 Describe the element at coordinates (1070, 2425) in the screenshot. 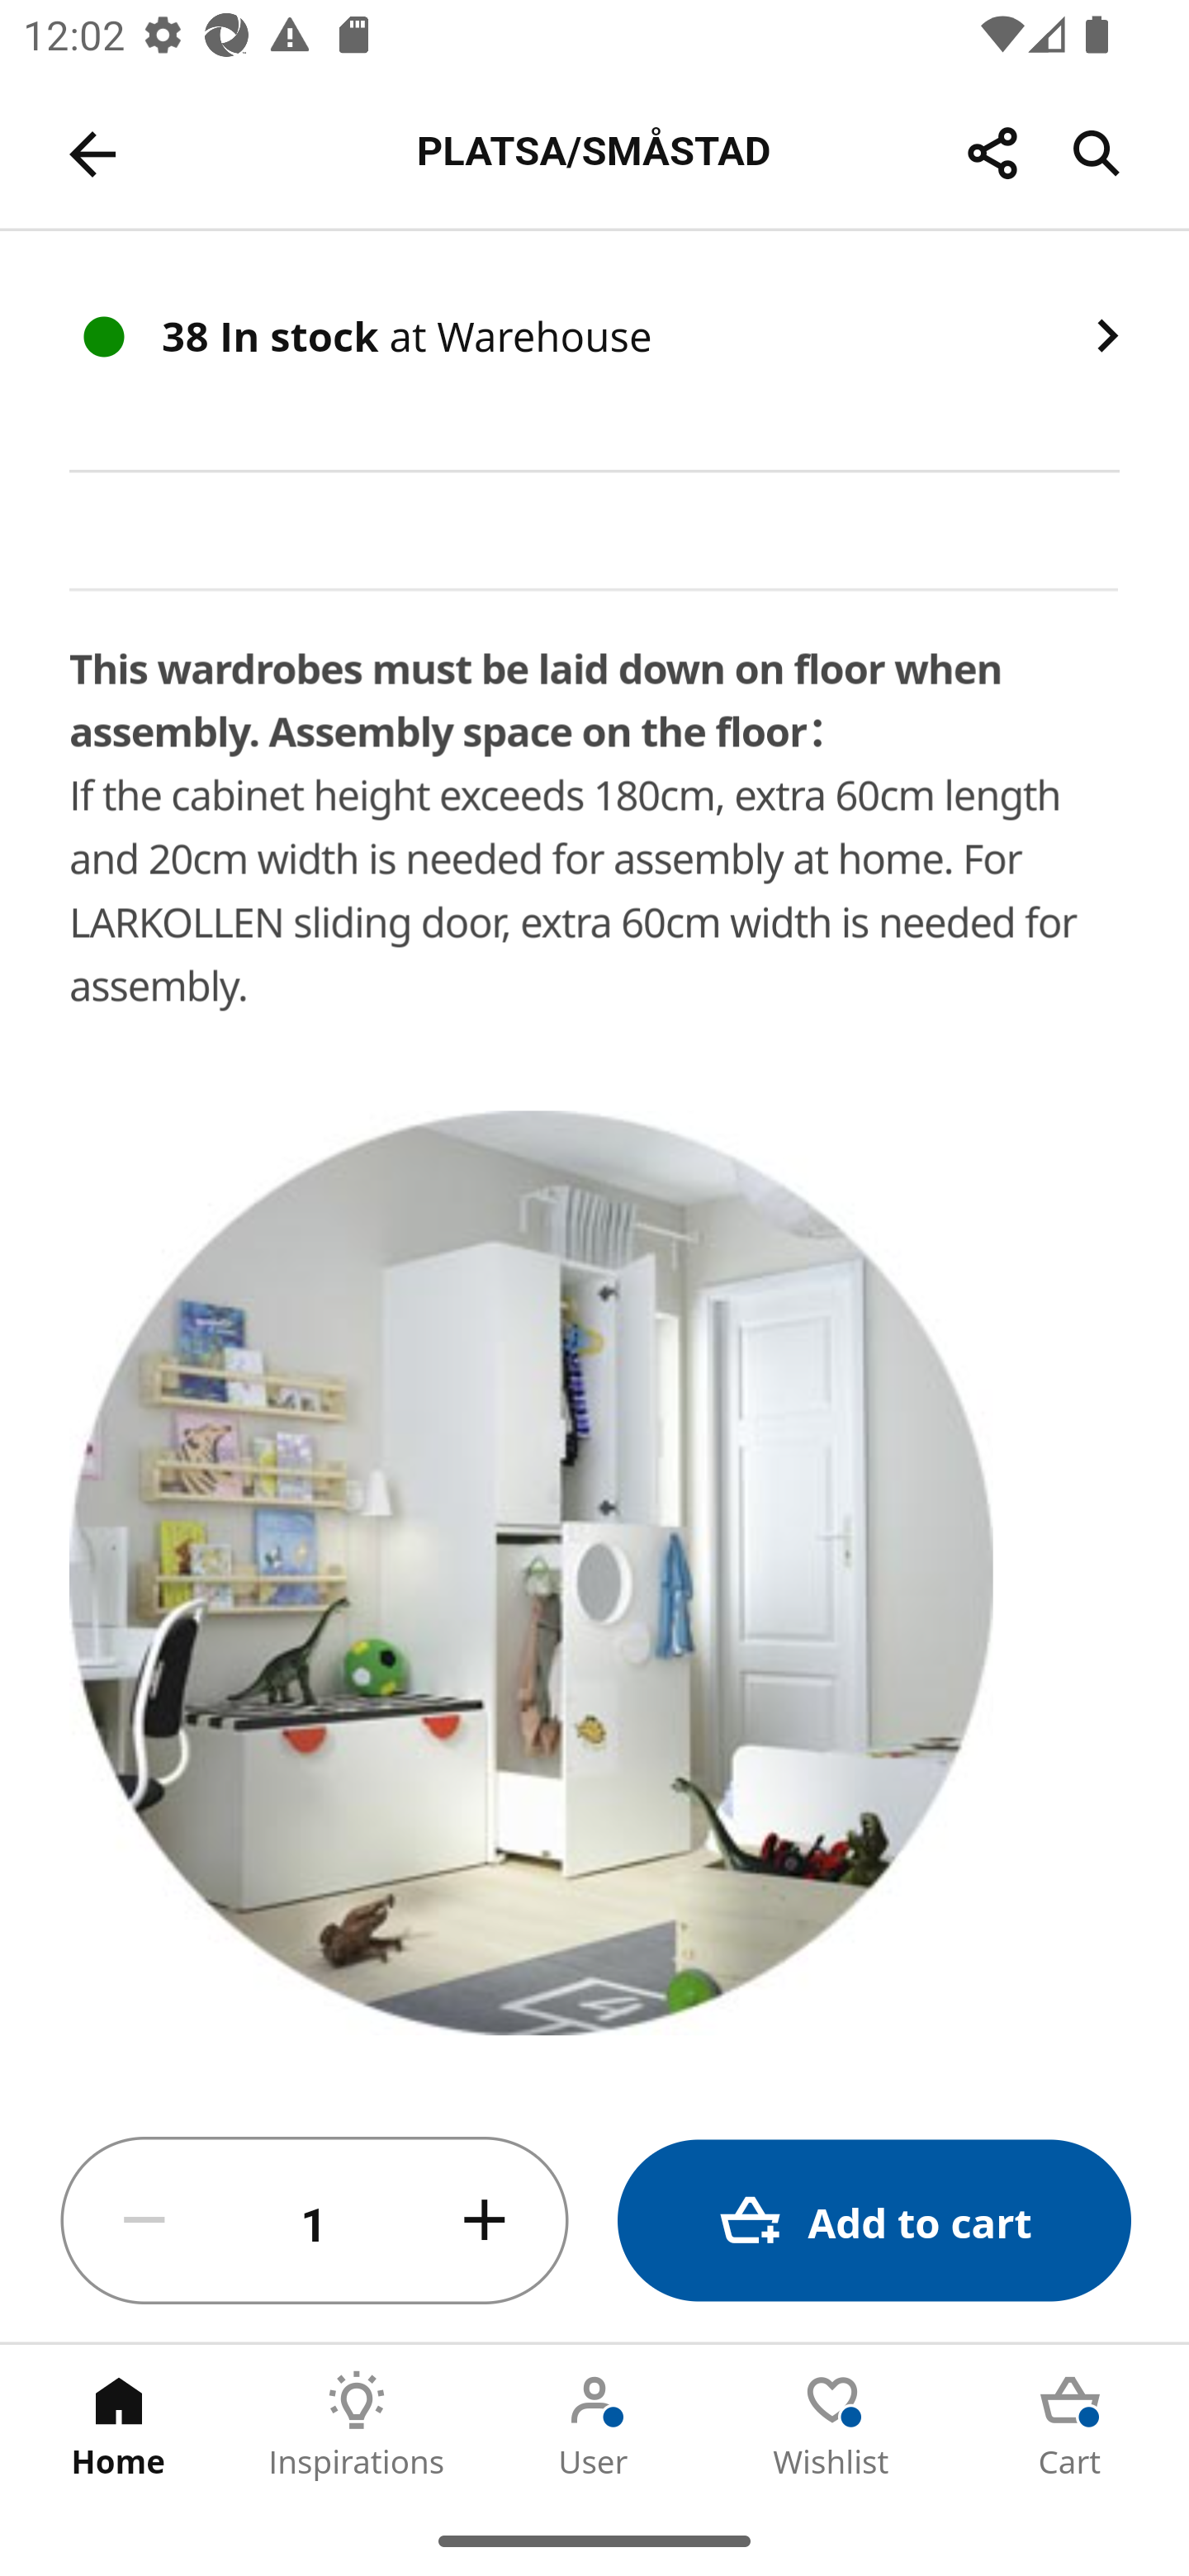

I see `Cart
Tab 5 of 5` at that location.